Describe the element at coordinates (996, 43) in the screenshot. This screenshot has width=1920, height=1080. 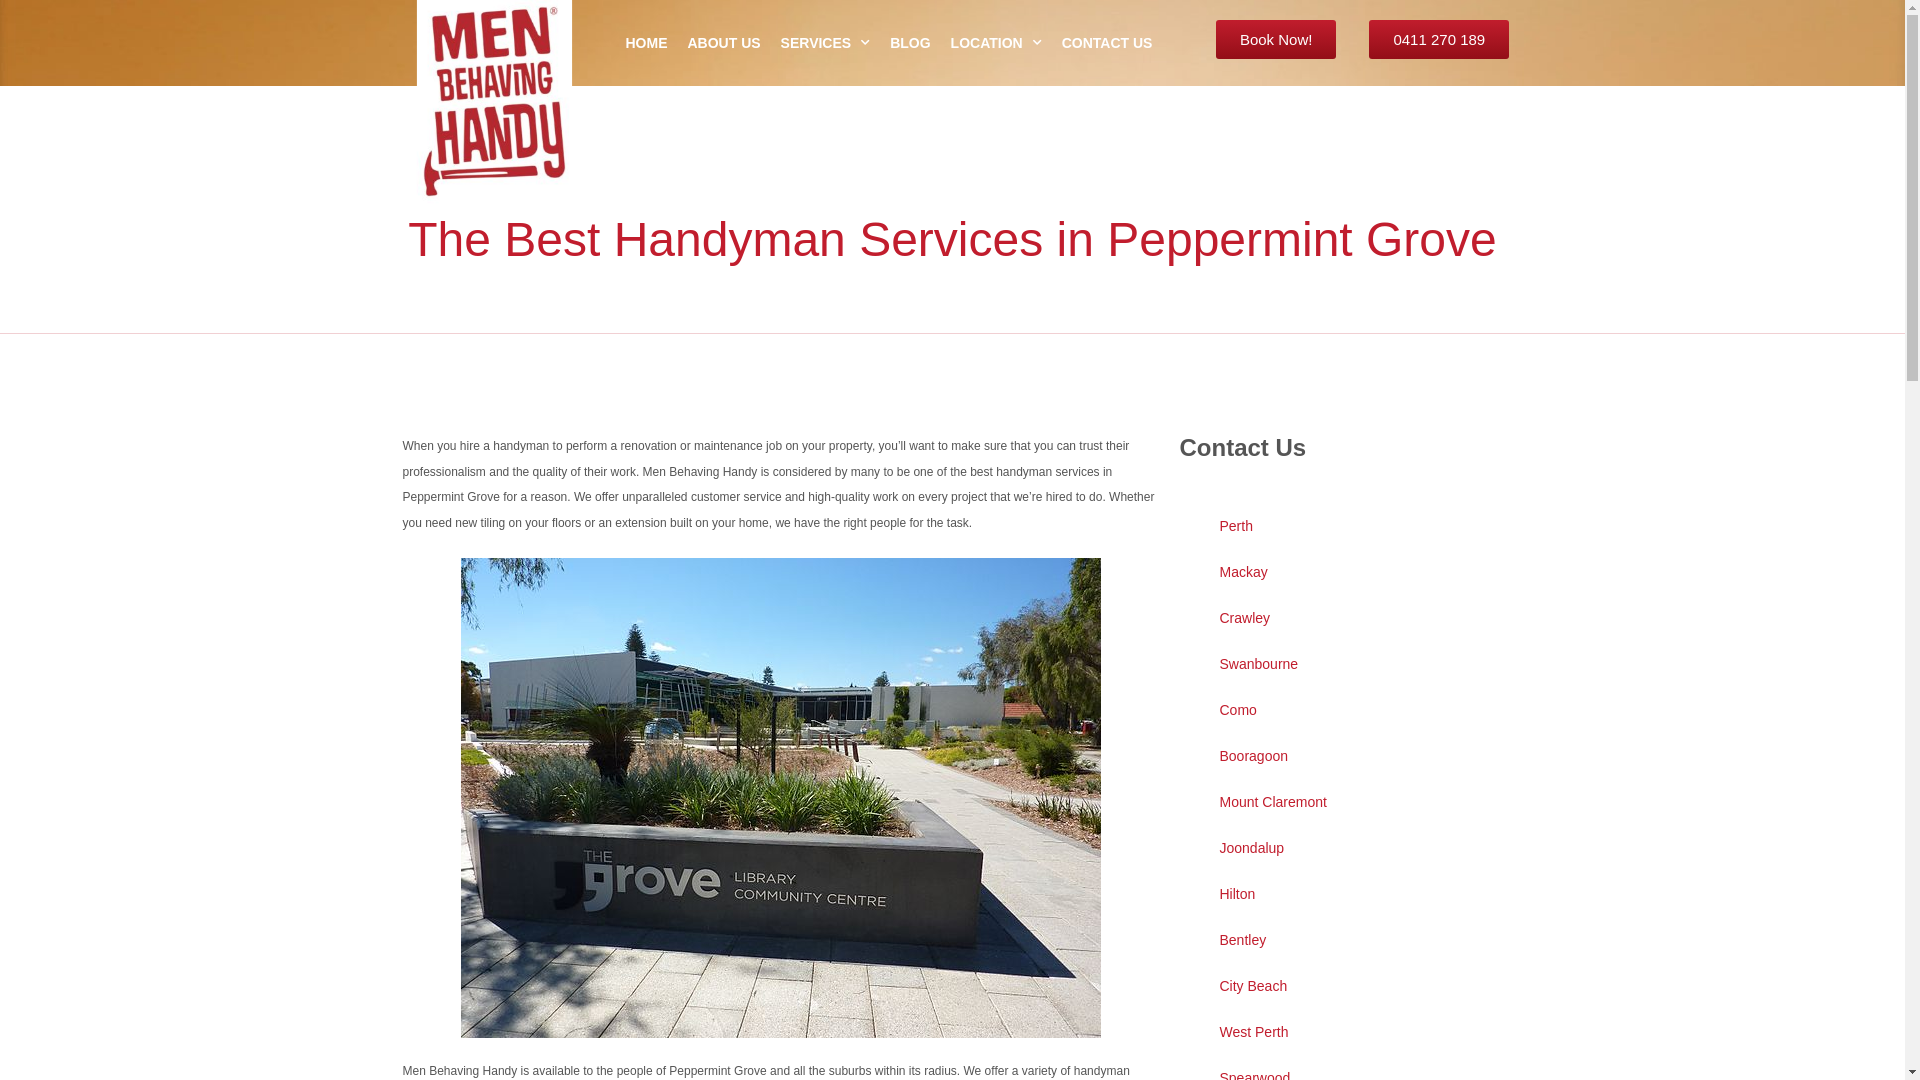
I see `LOCATION` at that location.